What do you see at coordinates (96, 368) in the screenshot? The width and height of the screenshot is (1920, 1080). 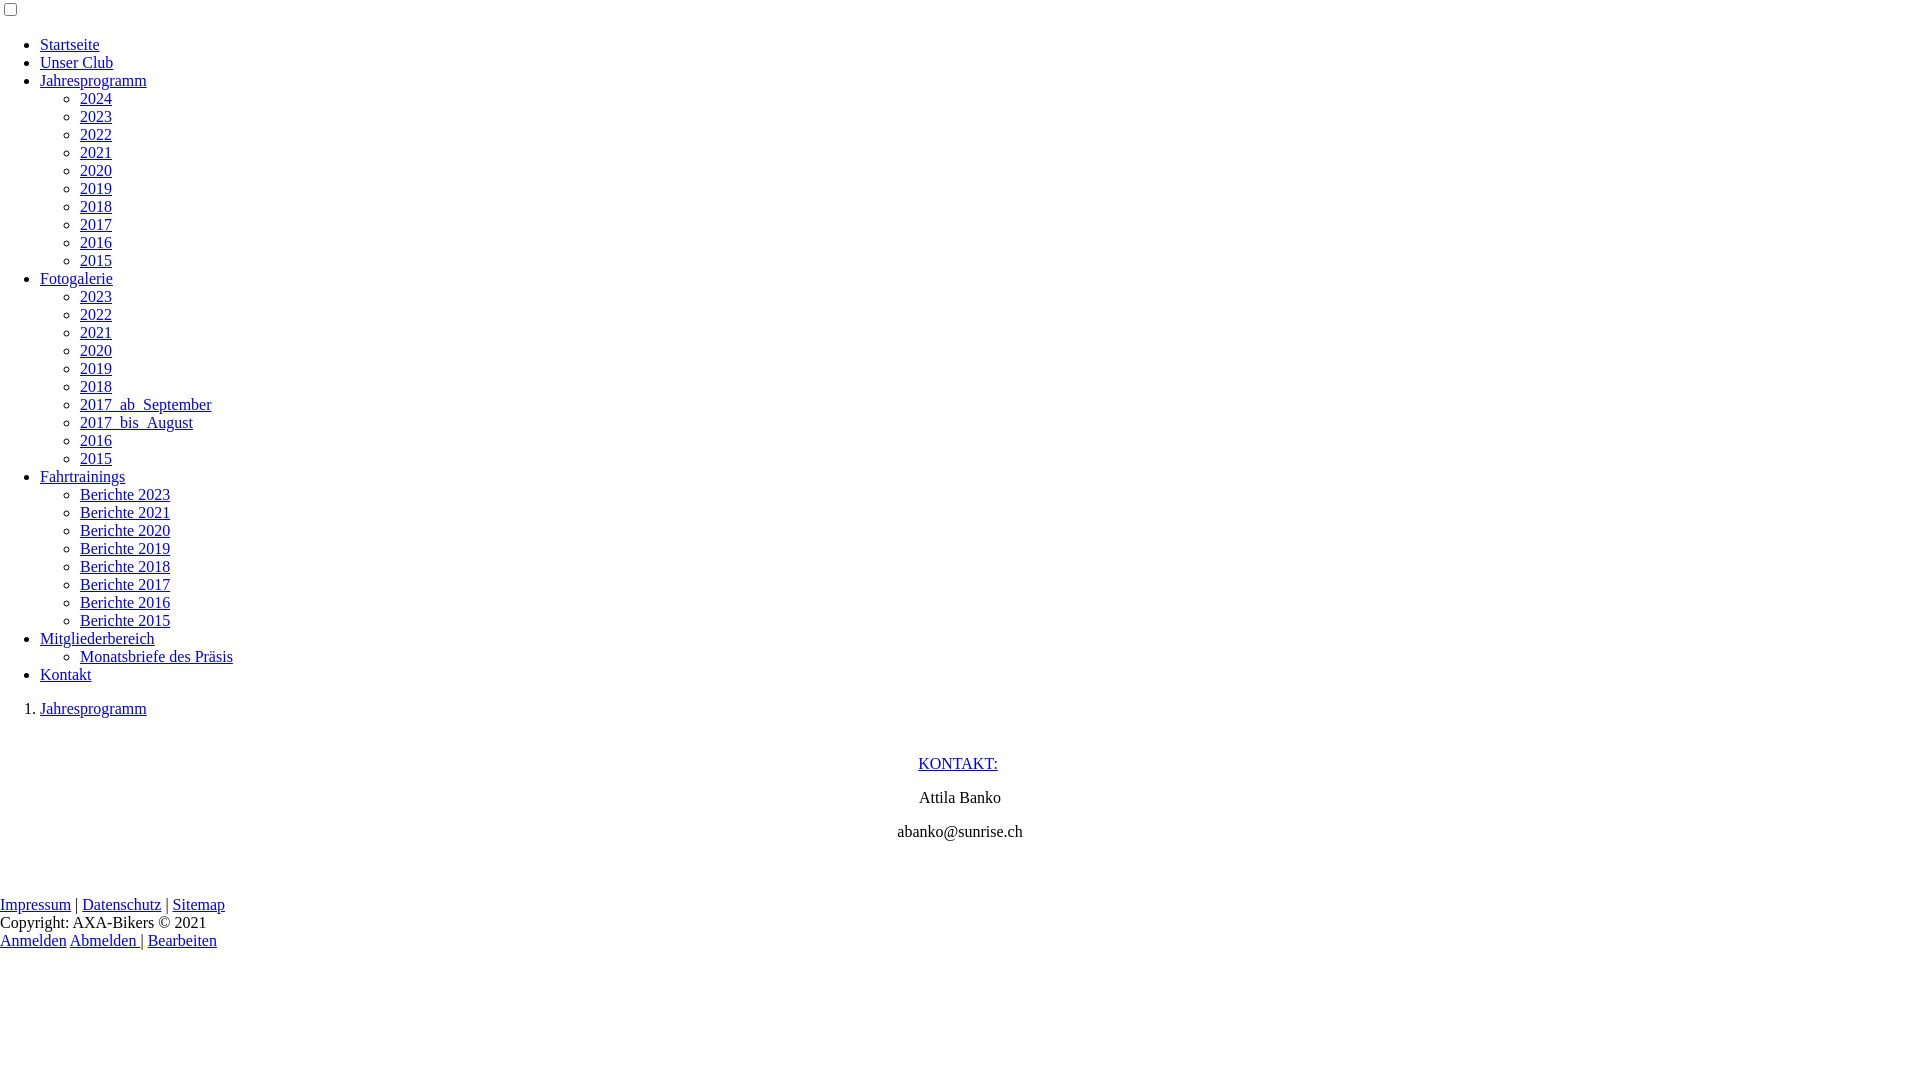 I see `2019` at bounding box center [96, 368].